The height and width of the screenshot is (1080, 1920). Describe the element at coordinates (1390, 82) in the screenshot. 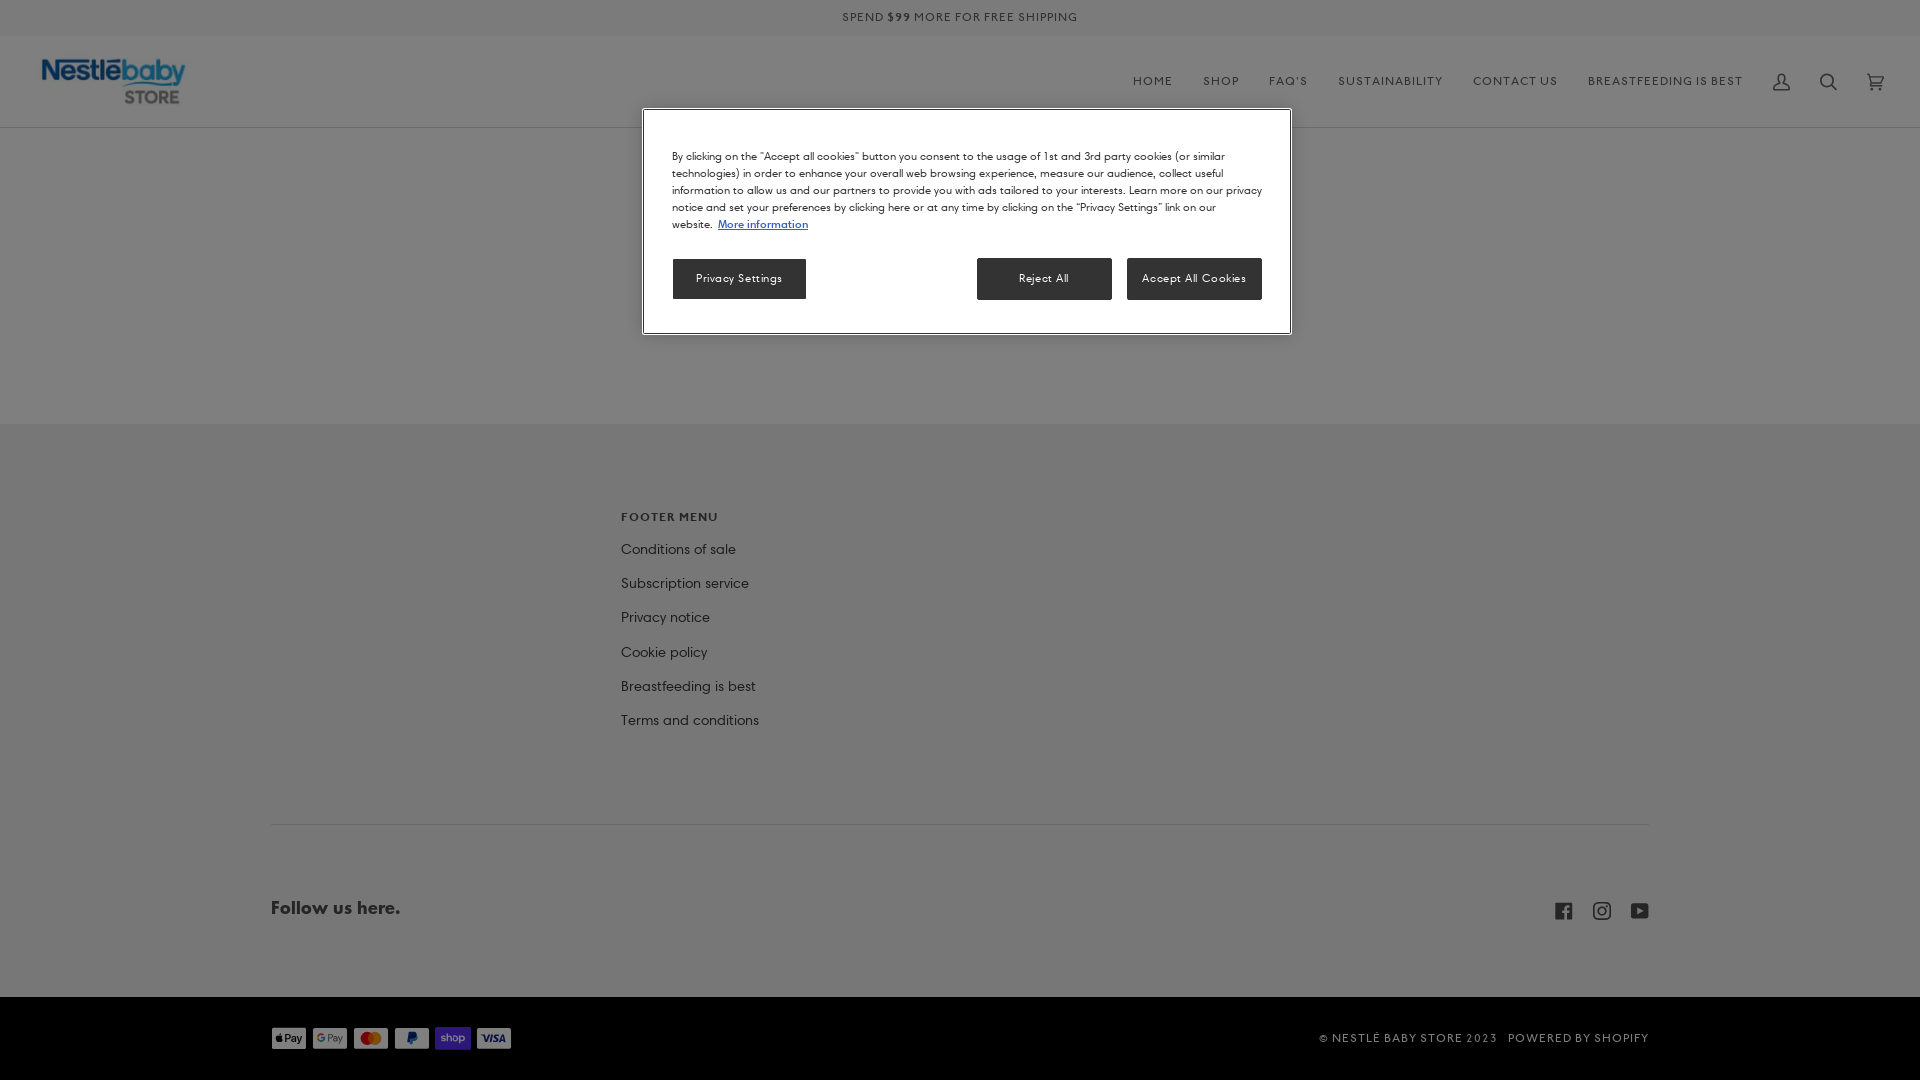

I see `SUSTAINABILITY` at that location.